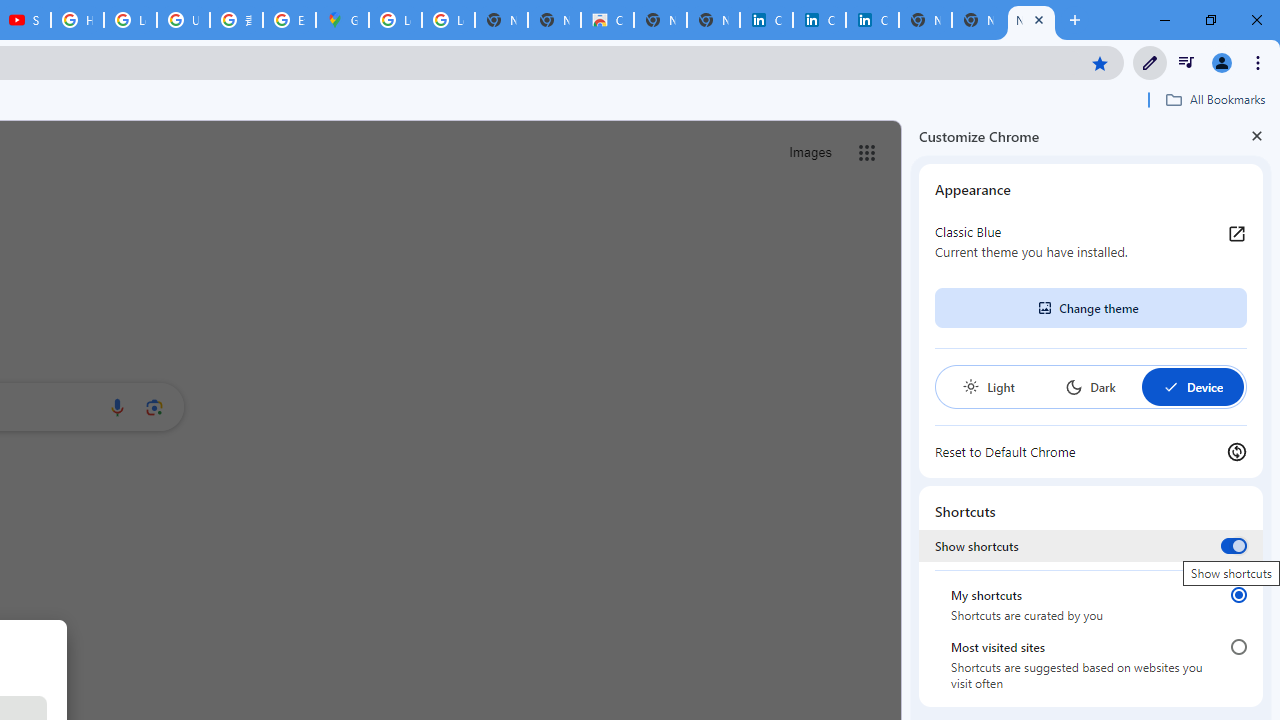 This screenshot has height=720, width=1280. Describe the element at coordinates (1238, 647) in the screenshot. I see `Most visited sites` at that location.